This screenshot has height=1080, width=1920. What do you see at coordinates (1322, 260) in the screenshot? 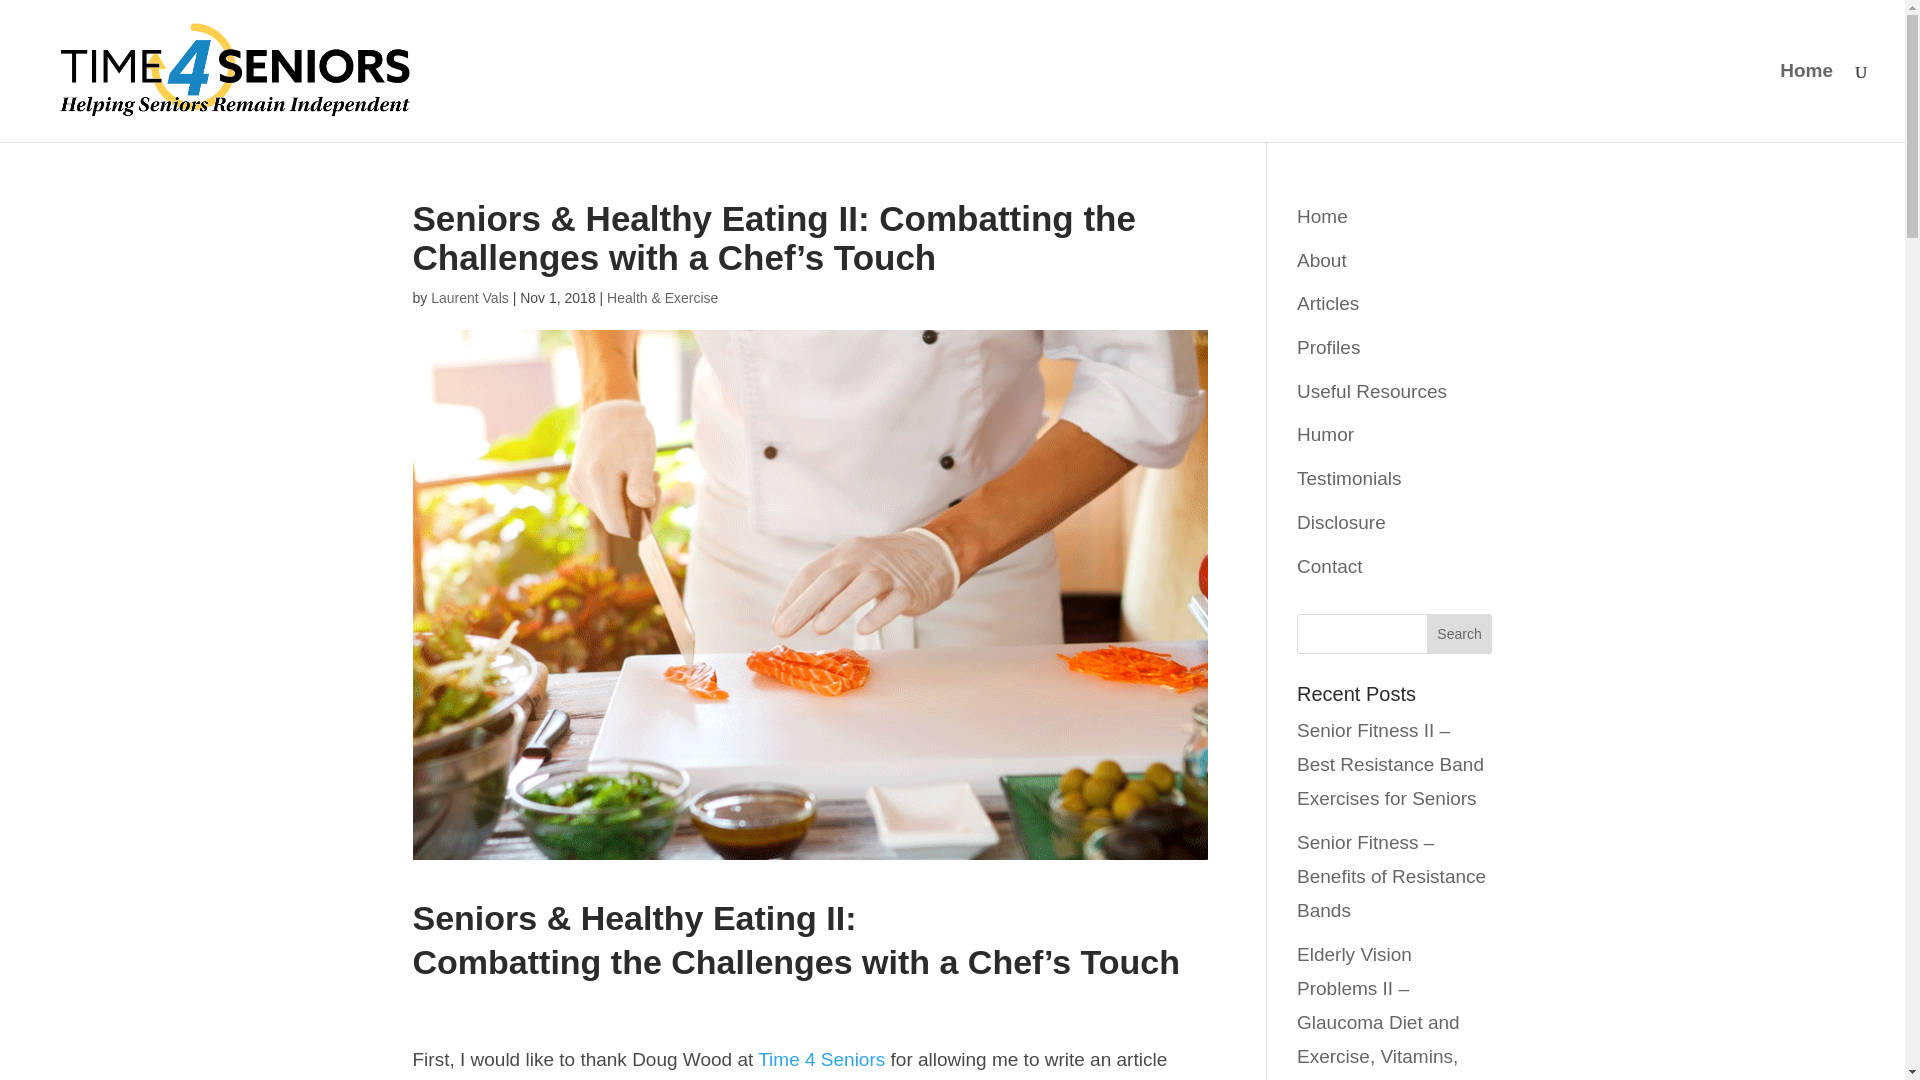
I see `About` at bounding box center [1322, 260].